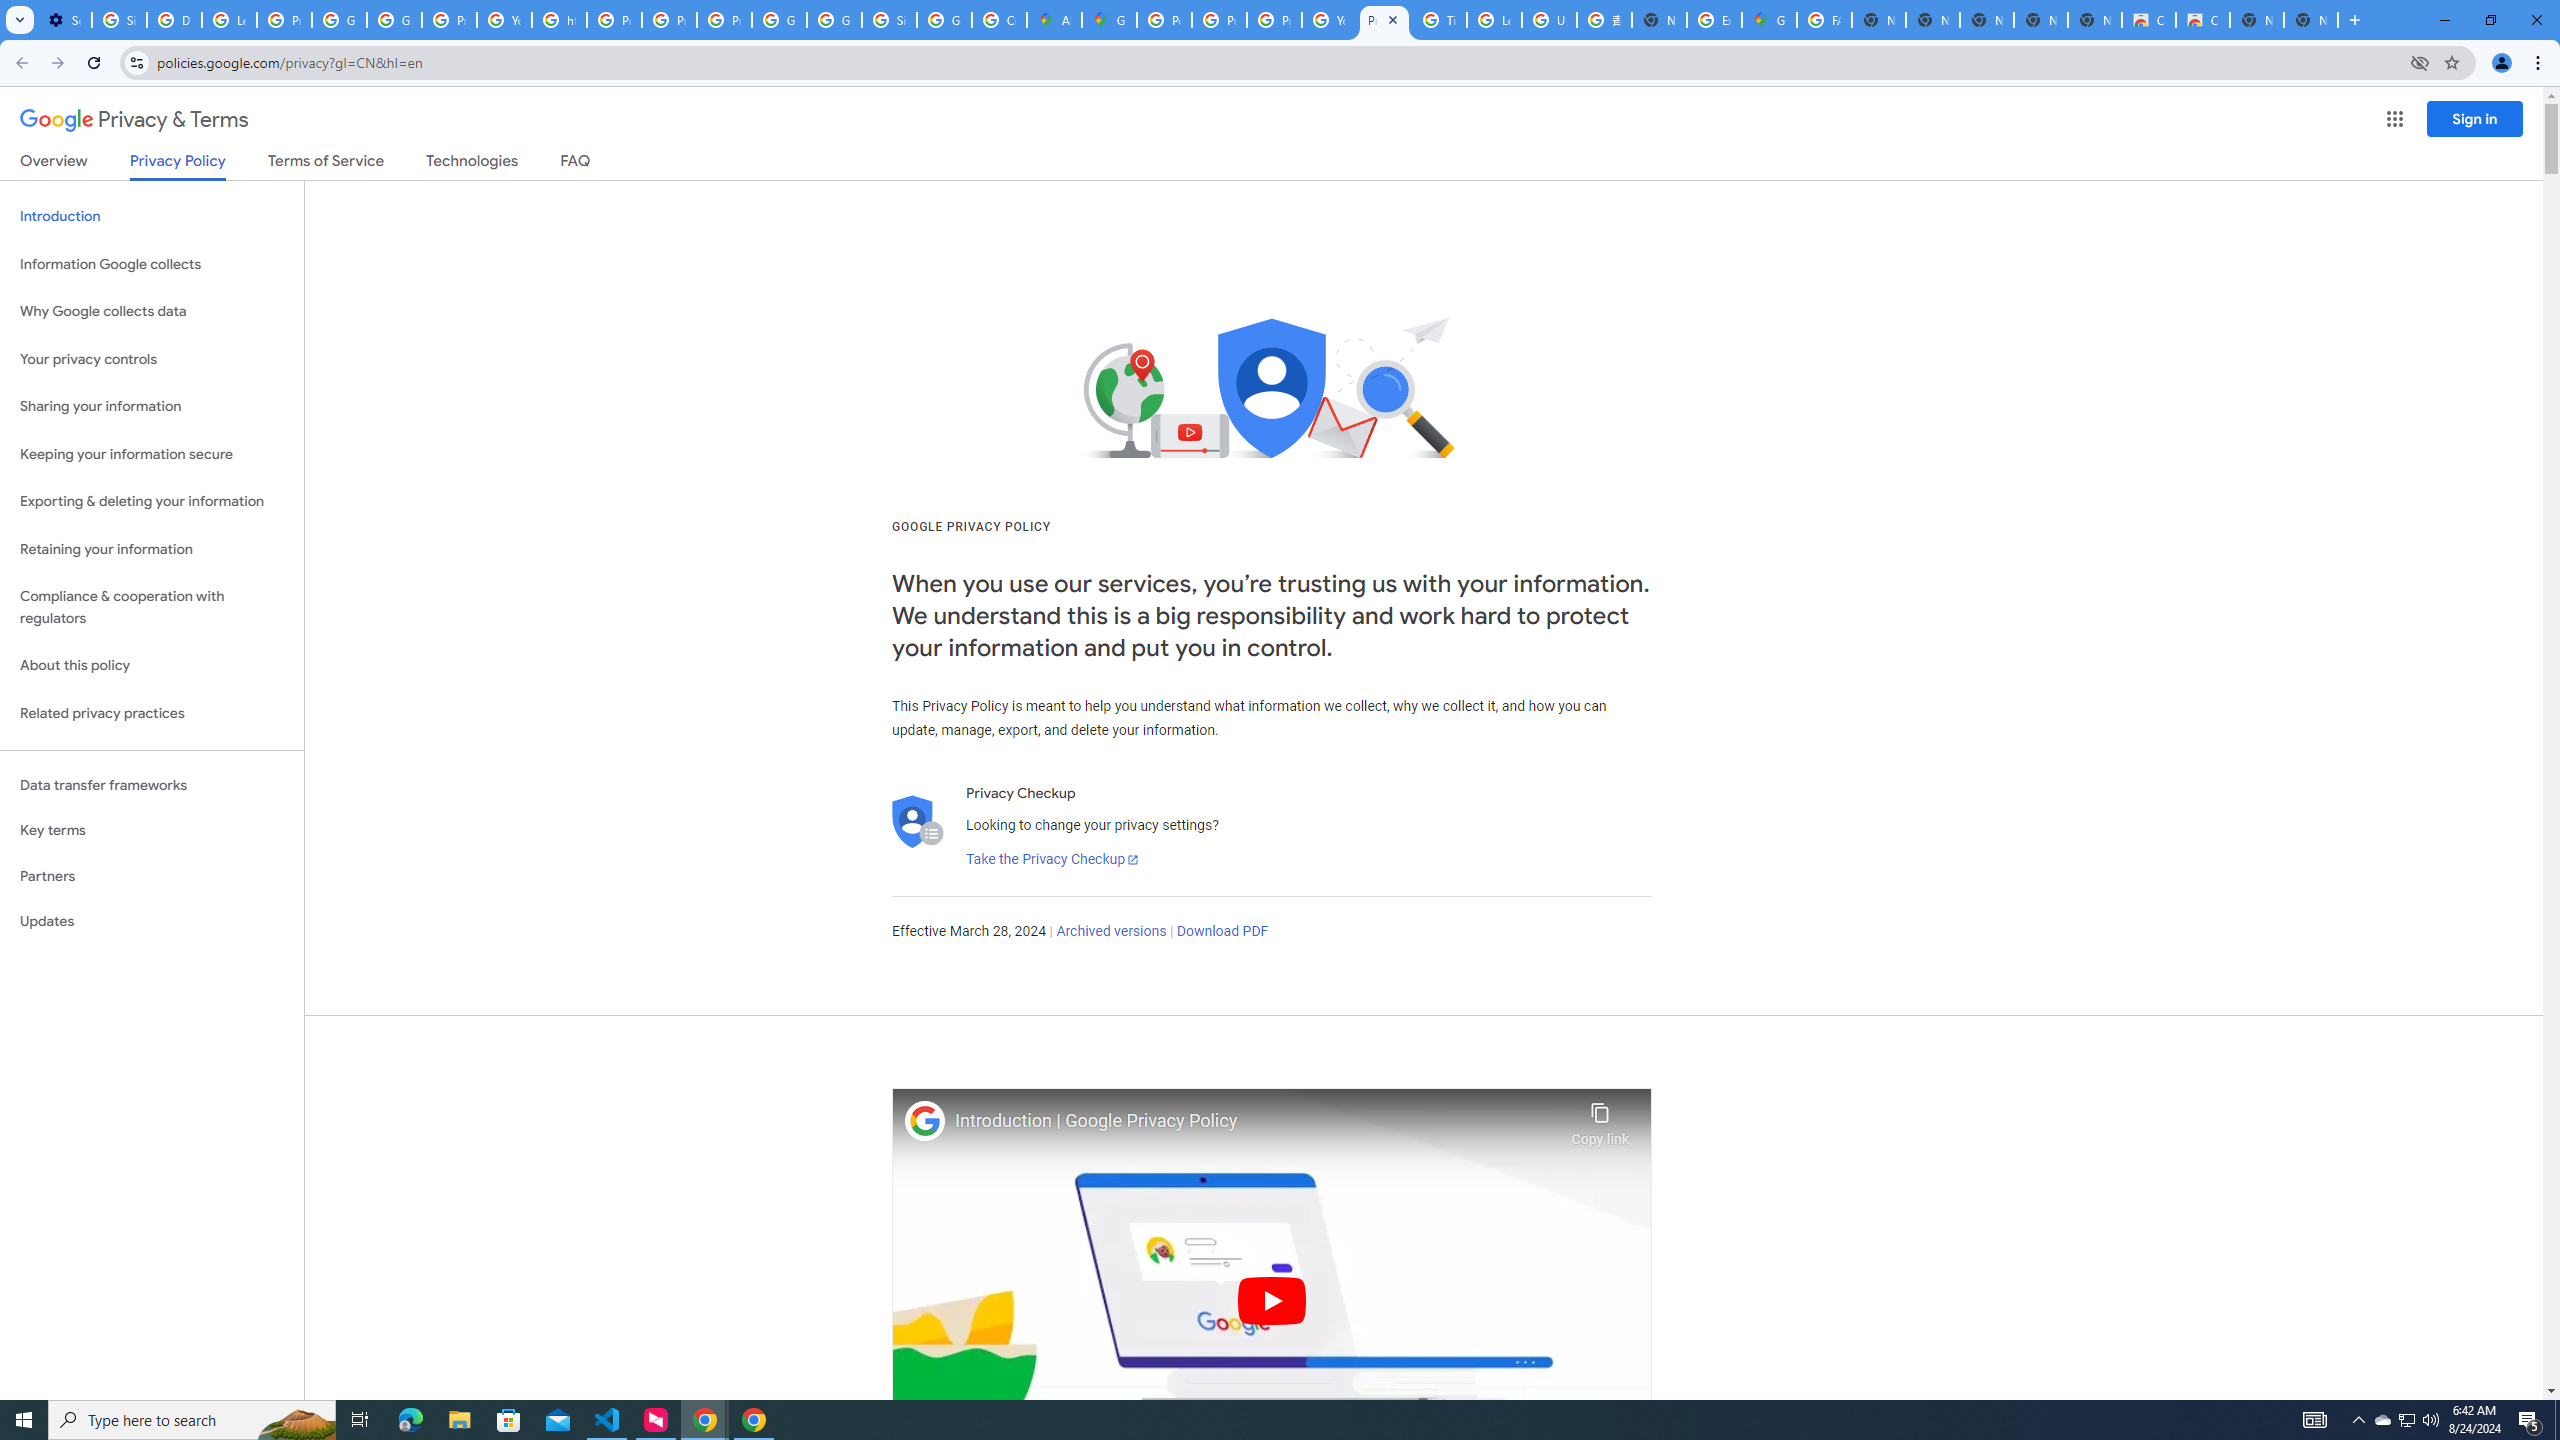 This screenshot has width=2560, height=1440. What do you see at coordinates (2311, 20) in the screenshot?
I see `New Tab` at bounding box center [2311, 20].